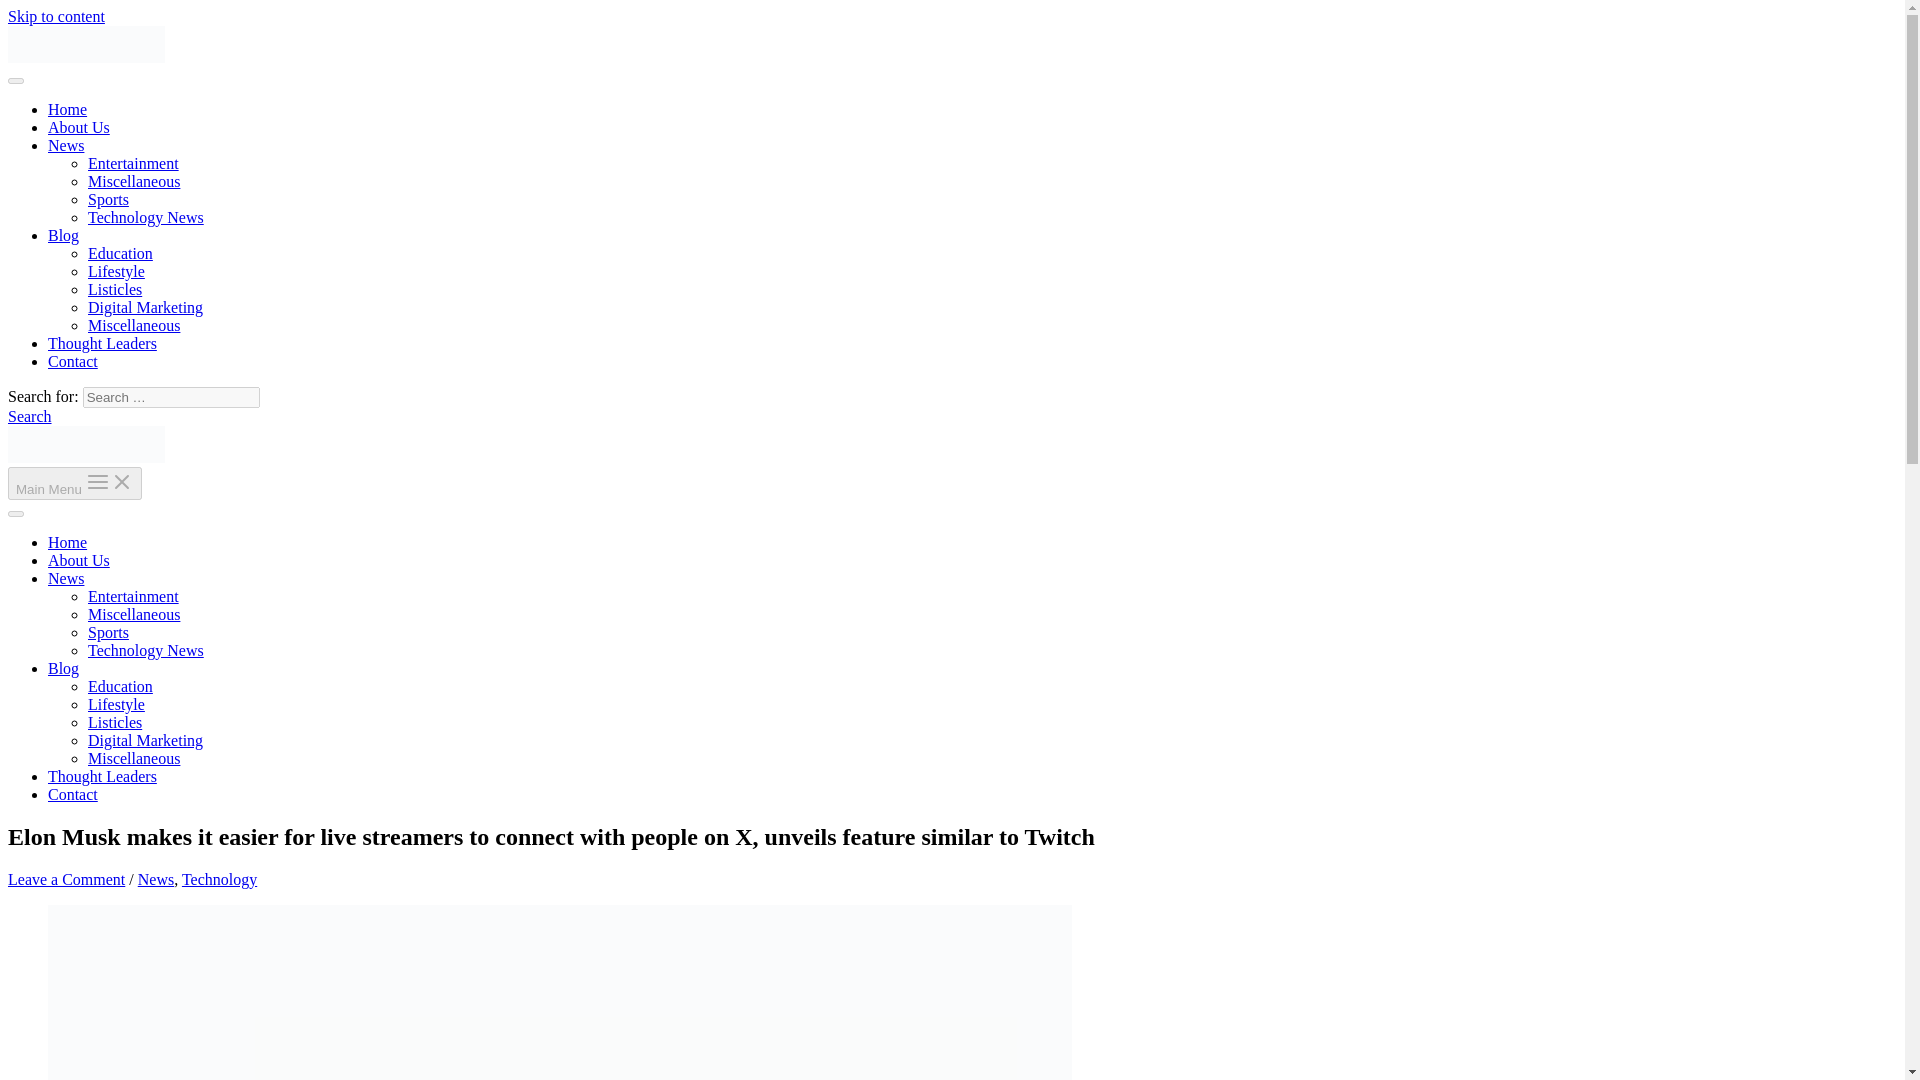 The width and height of the screenshot is (1920, 1080). I want to click on Miscellaneous, so click(134, 181).